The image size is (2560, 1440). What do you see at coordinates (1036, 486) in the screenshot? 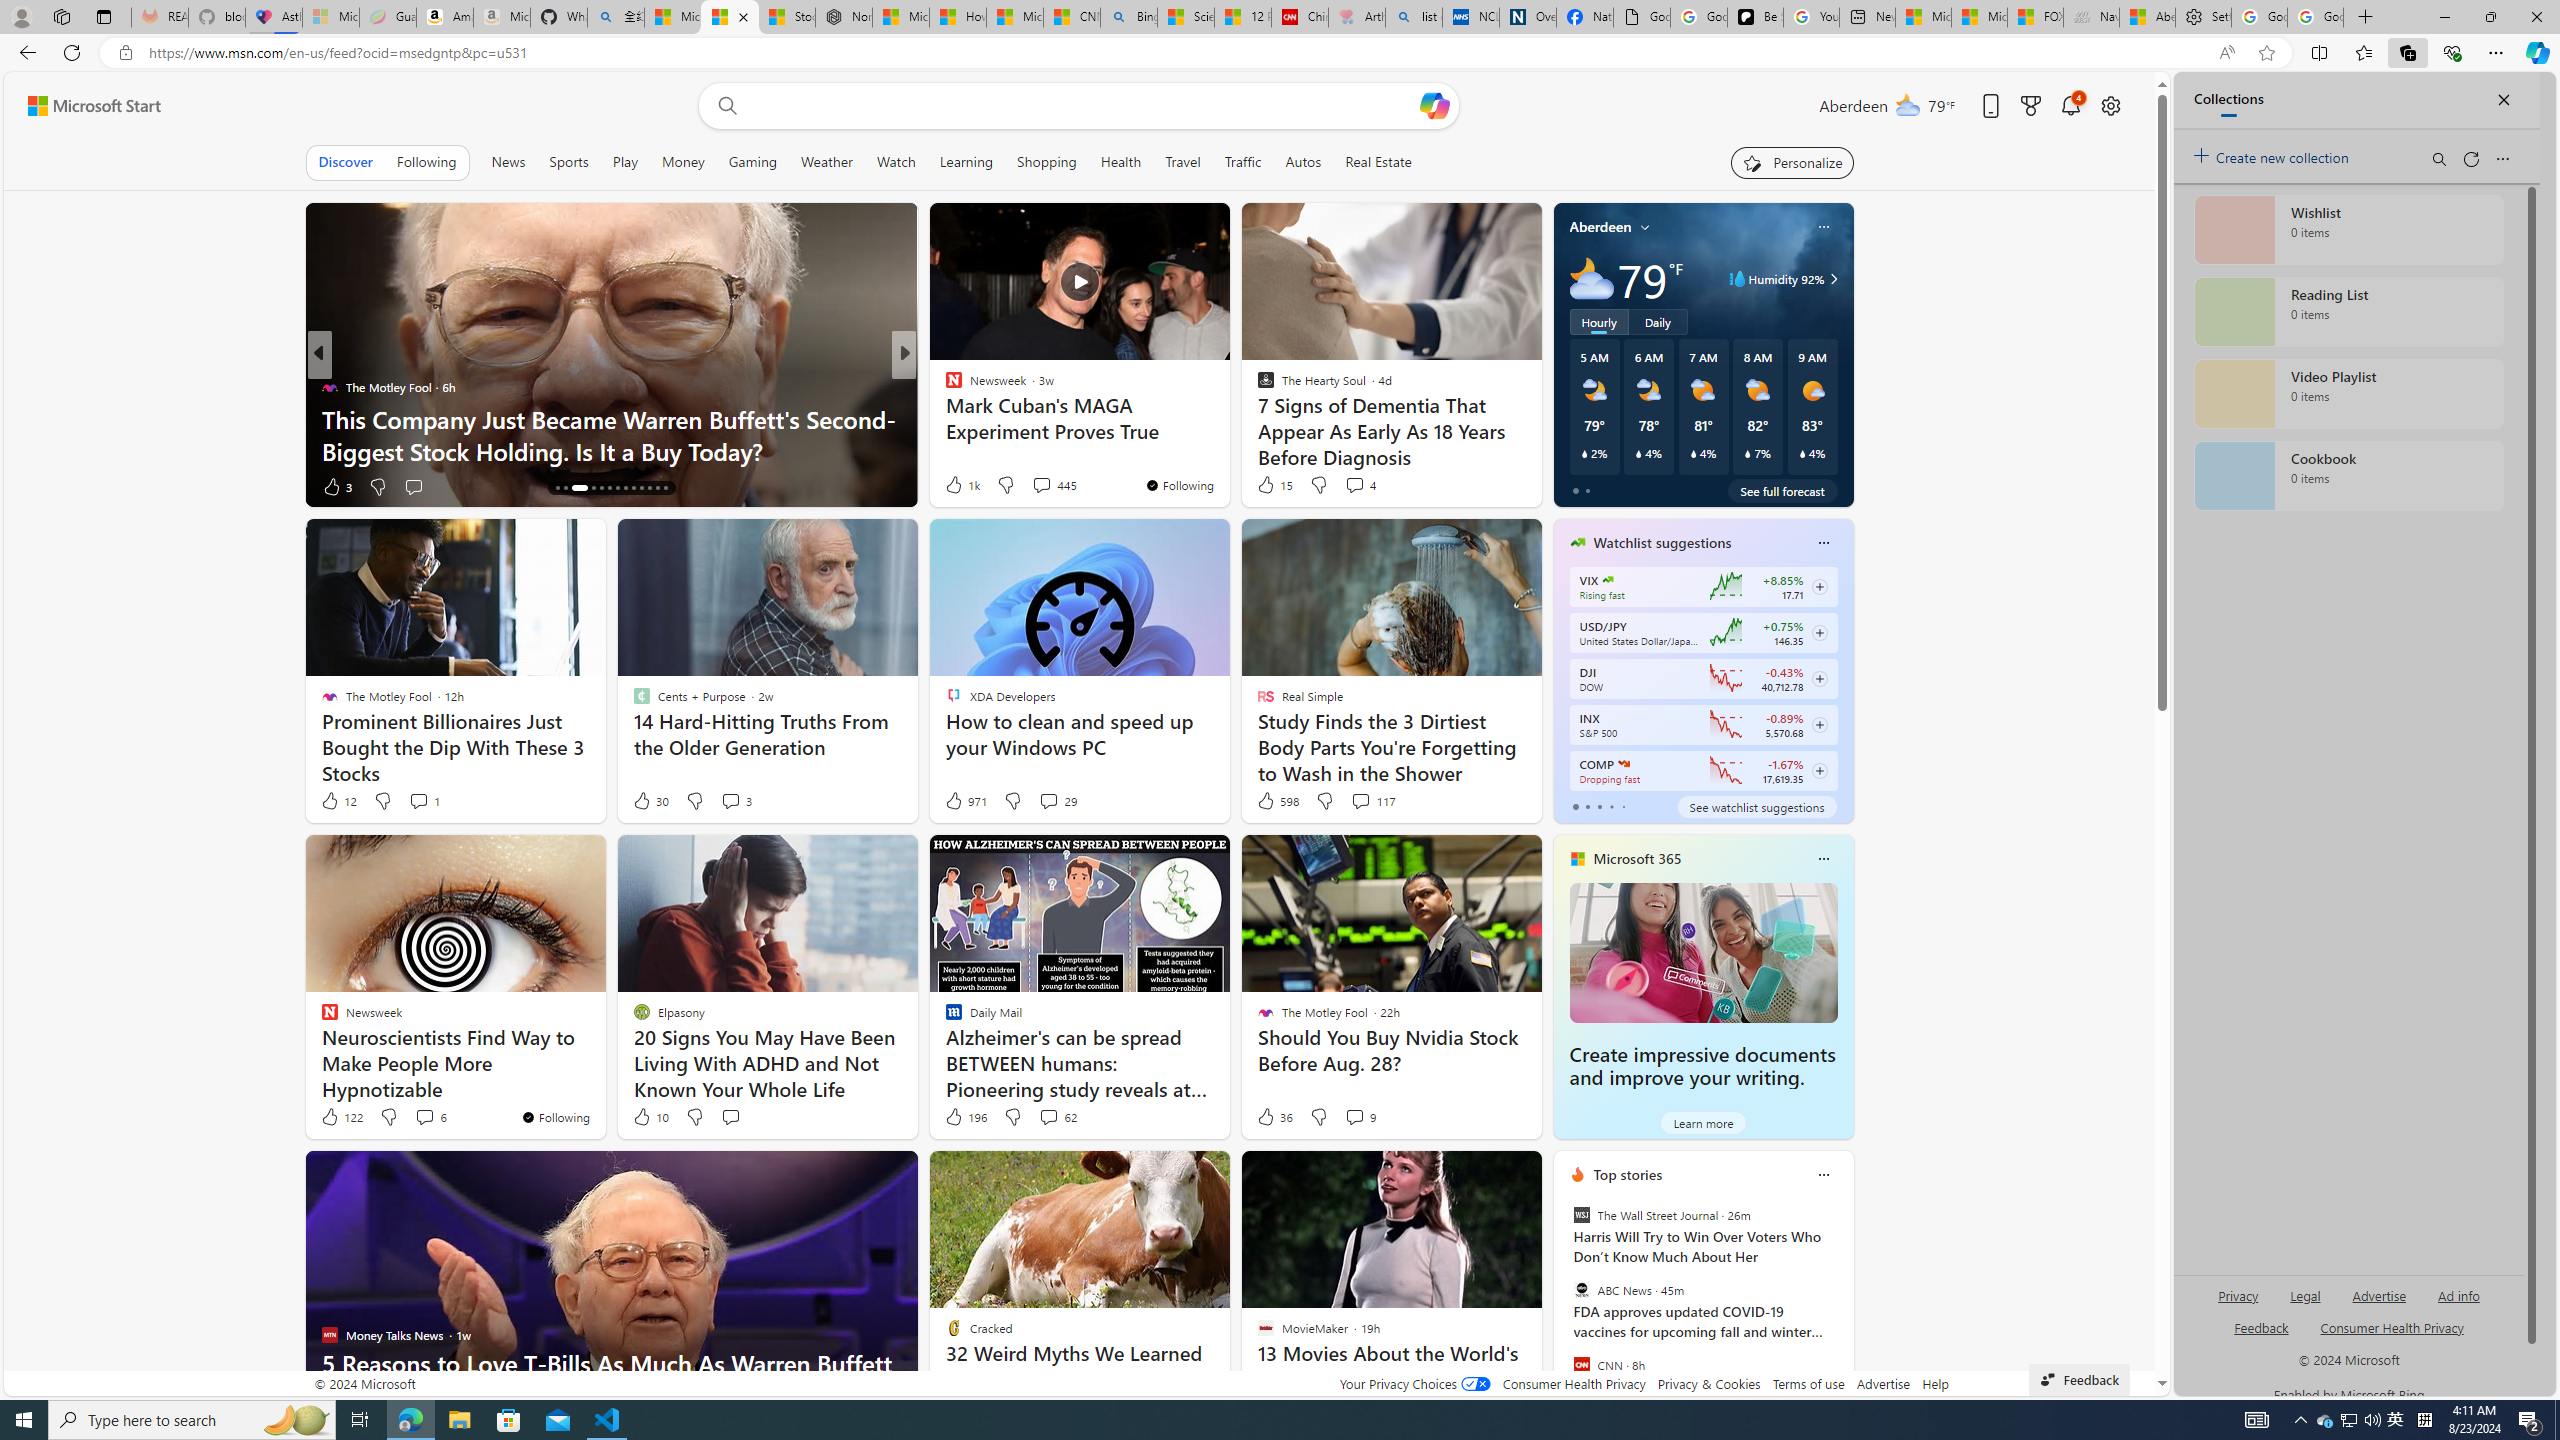
I see `View comments 30 Comment` at bounding box center [1036, 486].